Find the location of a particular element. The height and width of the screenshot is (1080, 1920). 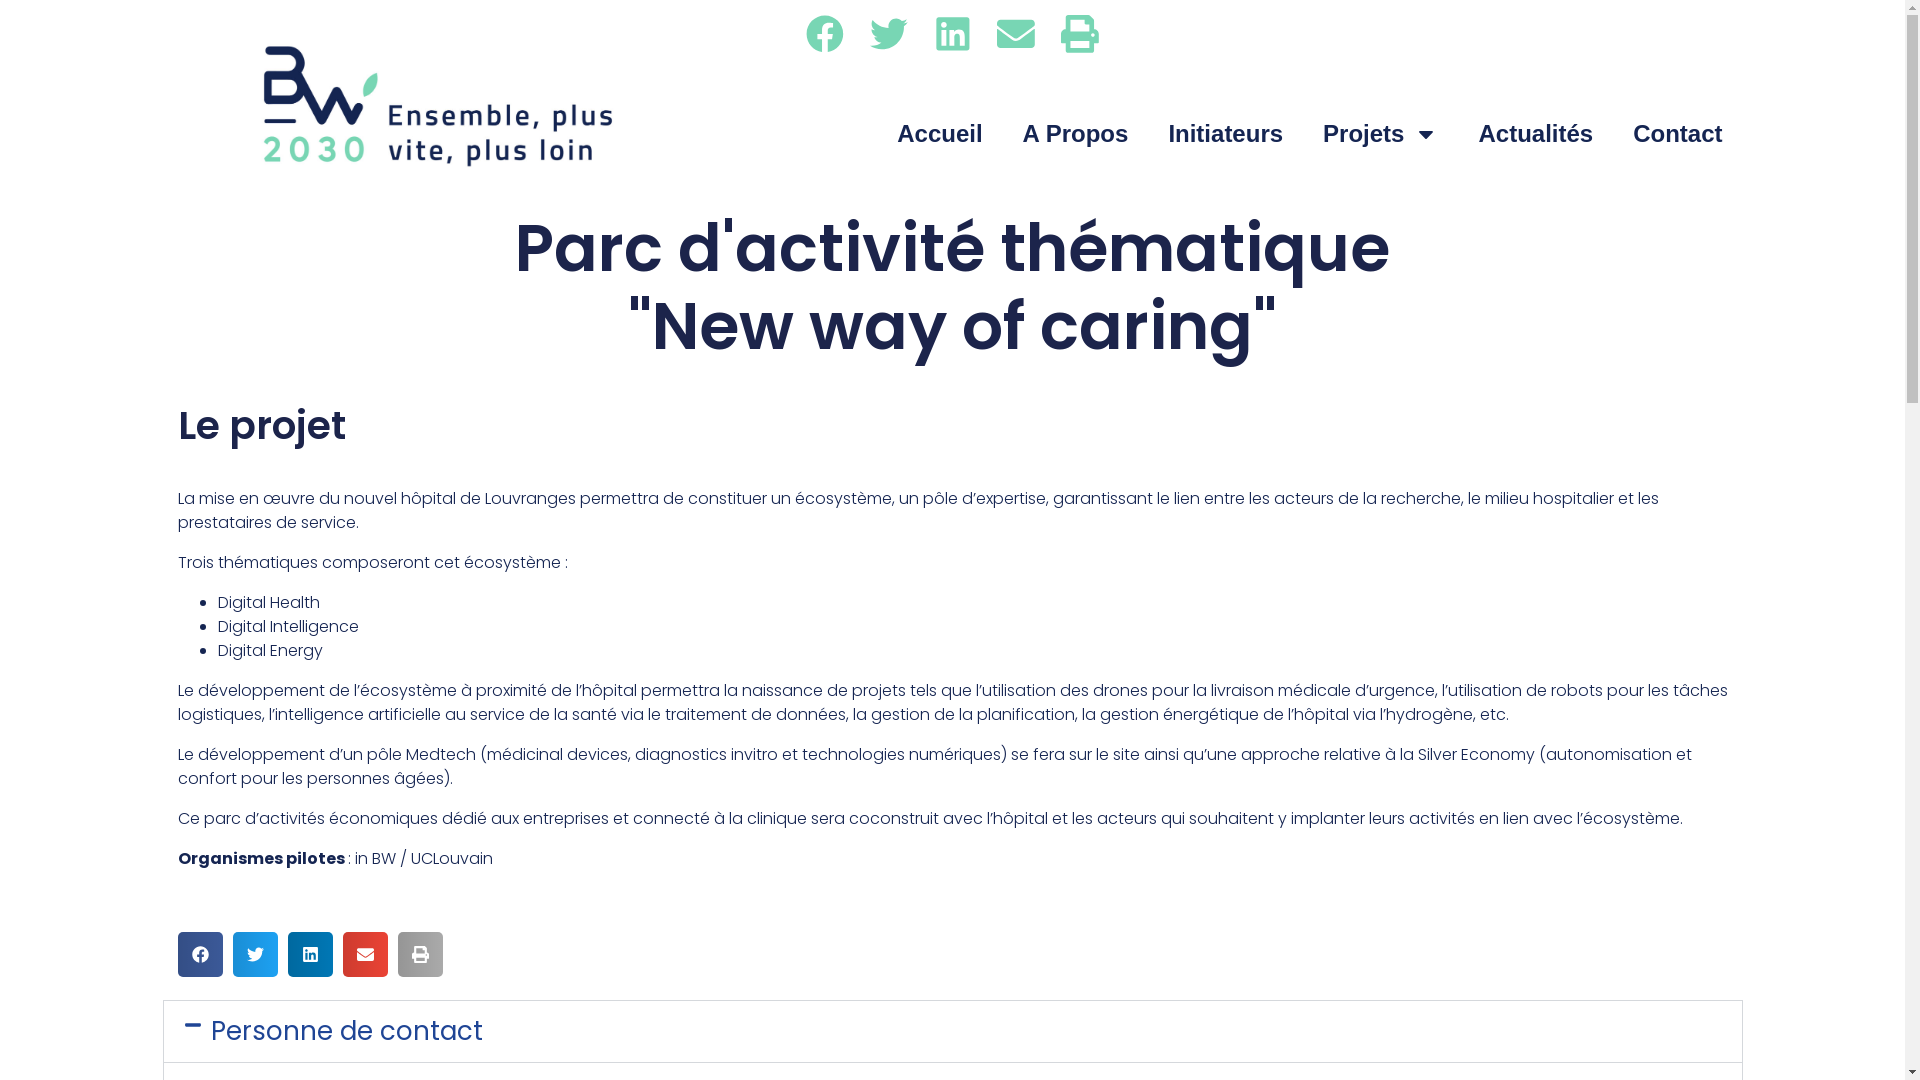

Initiateurs is located at coordinates (1226, 134).